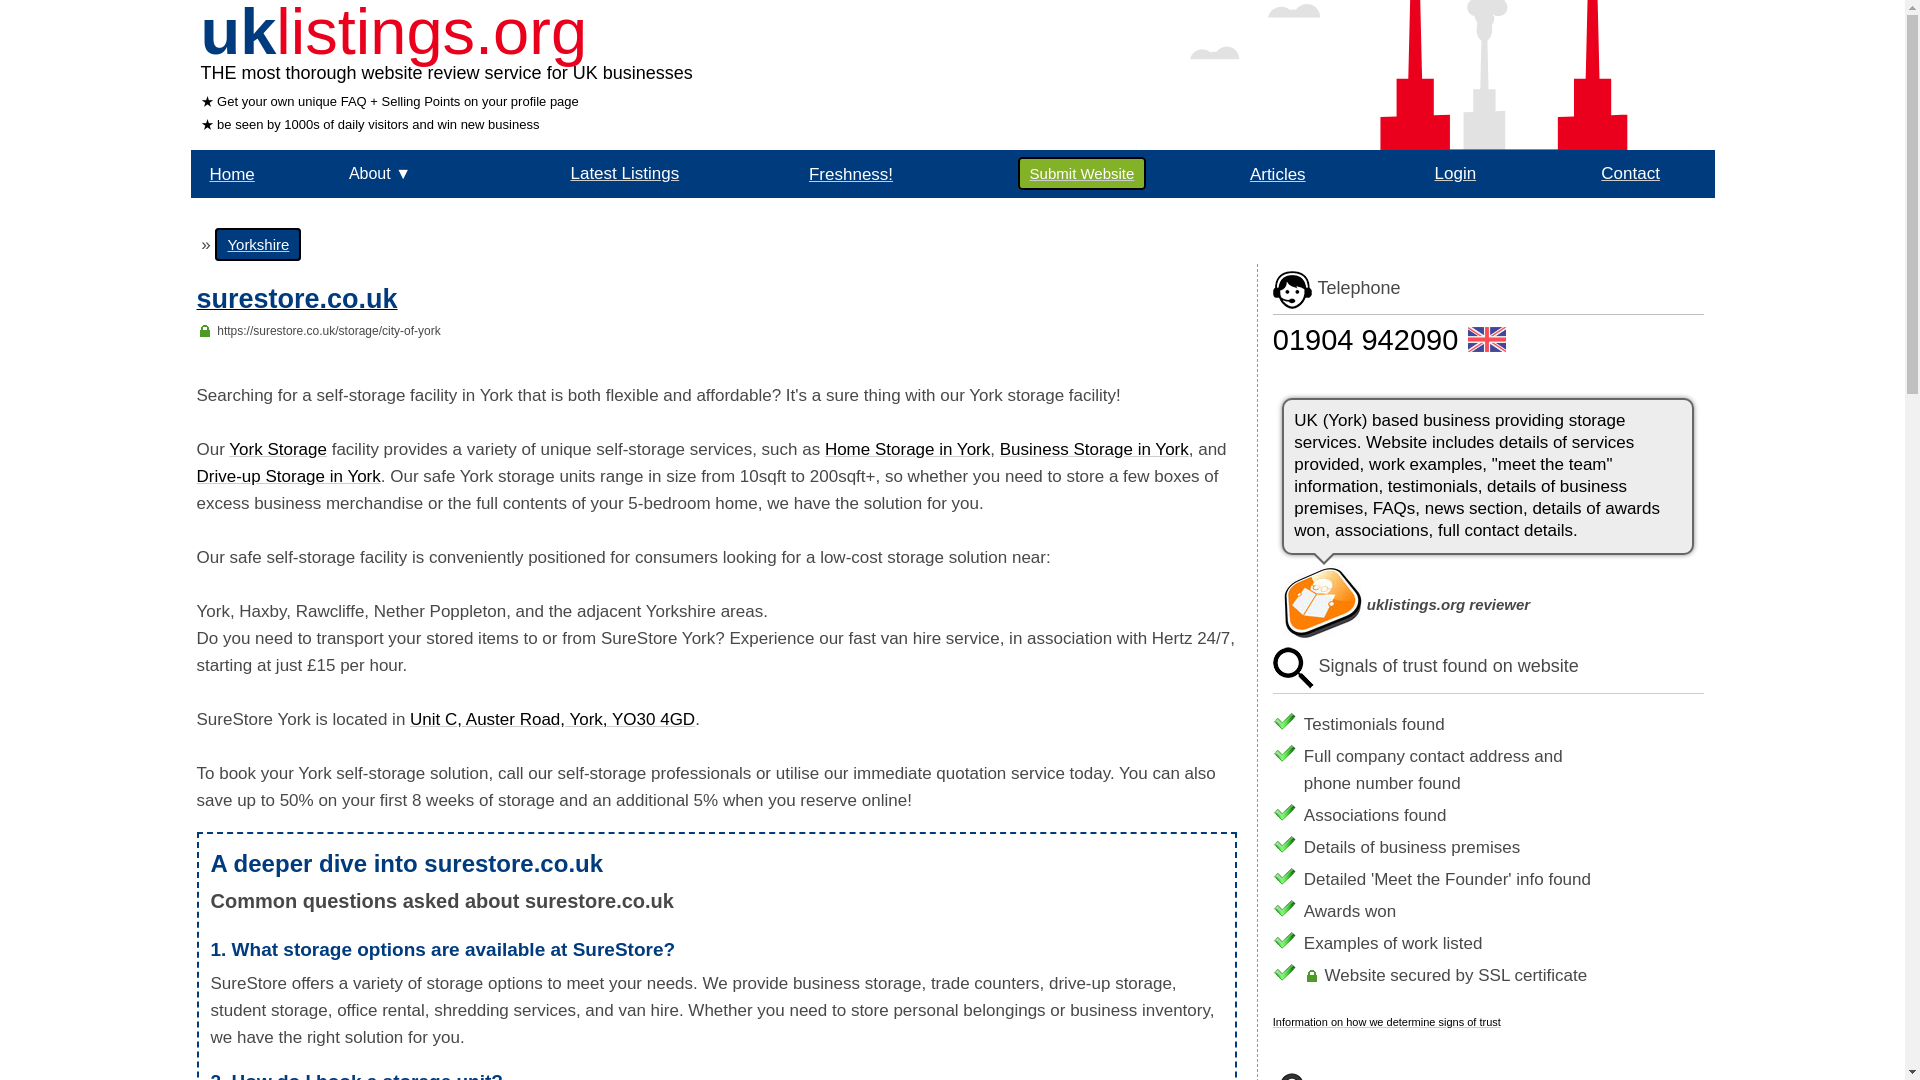  I want to click on Login, so click(1455, 173).